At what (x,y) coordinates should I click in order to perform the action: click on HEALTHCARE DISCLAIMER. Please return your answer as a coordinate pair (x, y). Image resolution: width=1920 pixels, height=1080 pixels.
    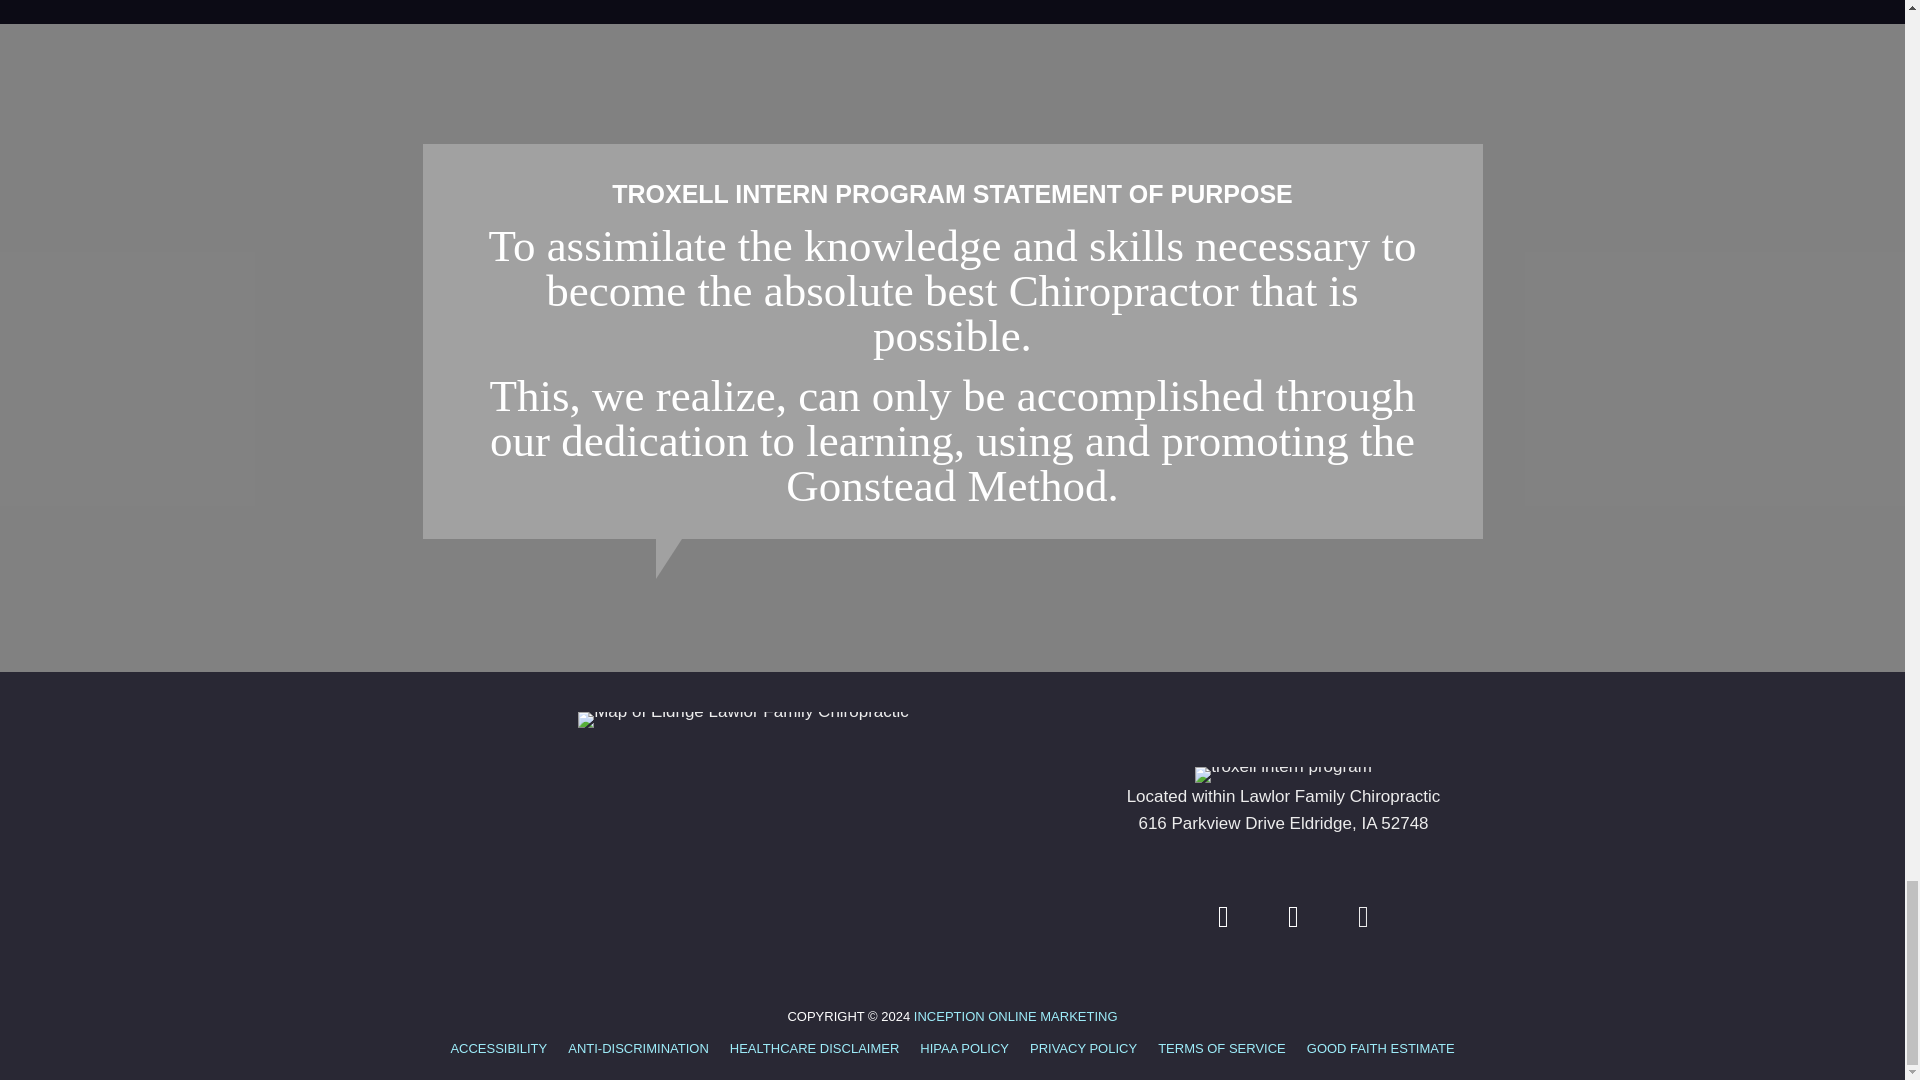
    Looking at the image, I should click on (815, 1050).